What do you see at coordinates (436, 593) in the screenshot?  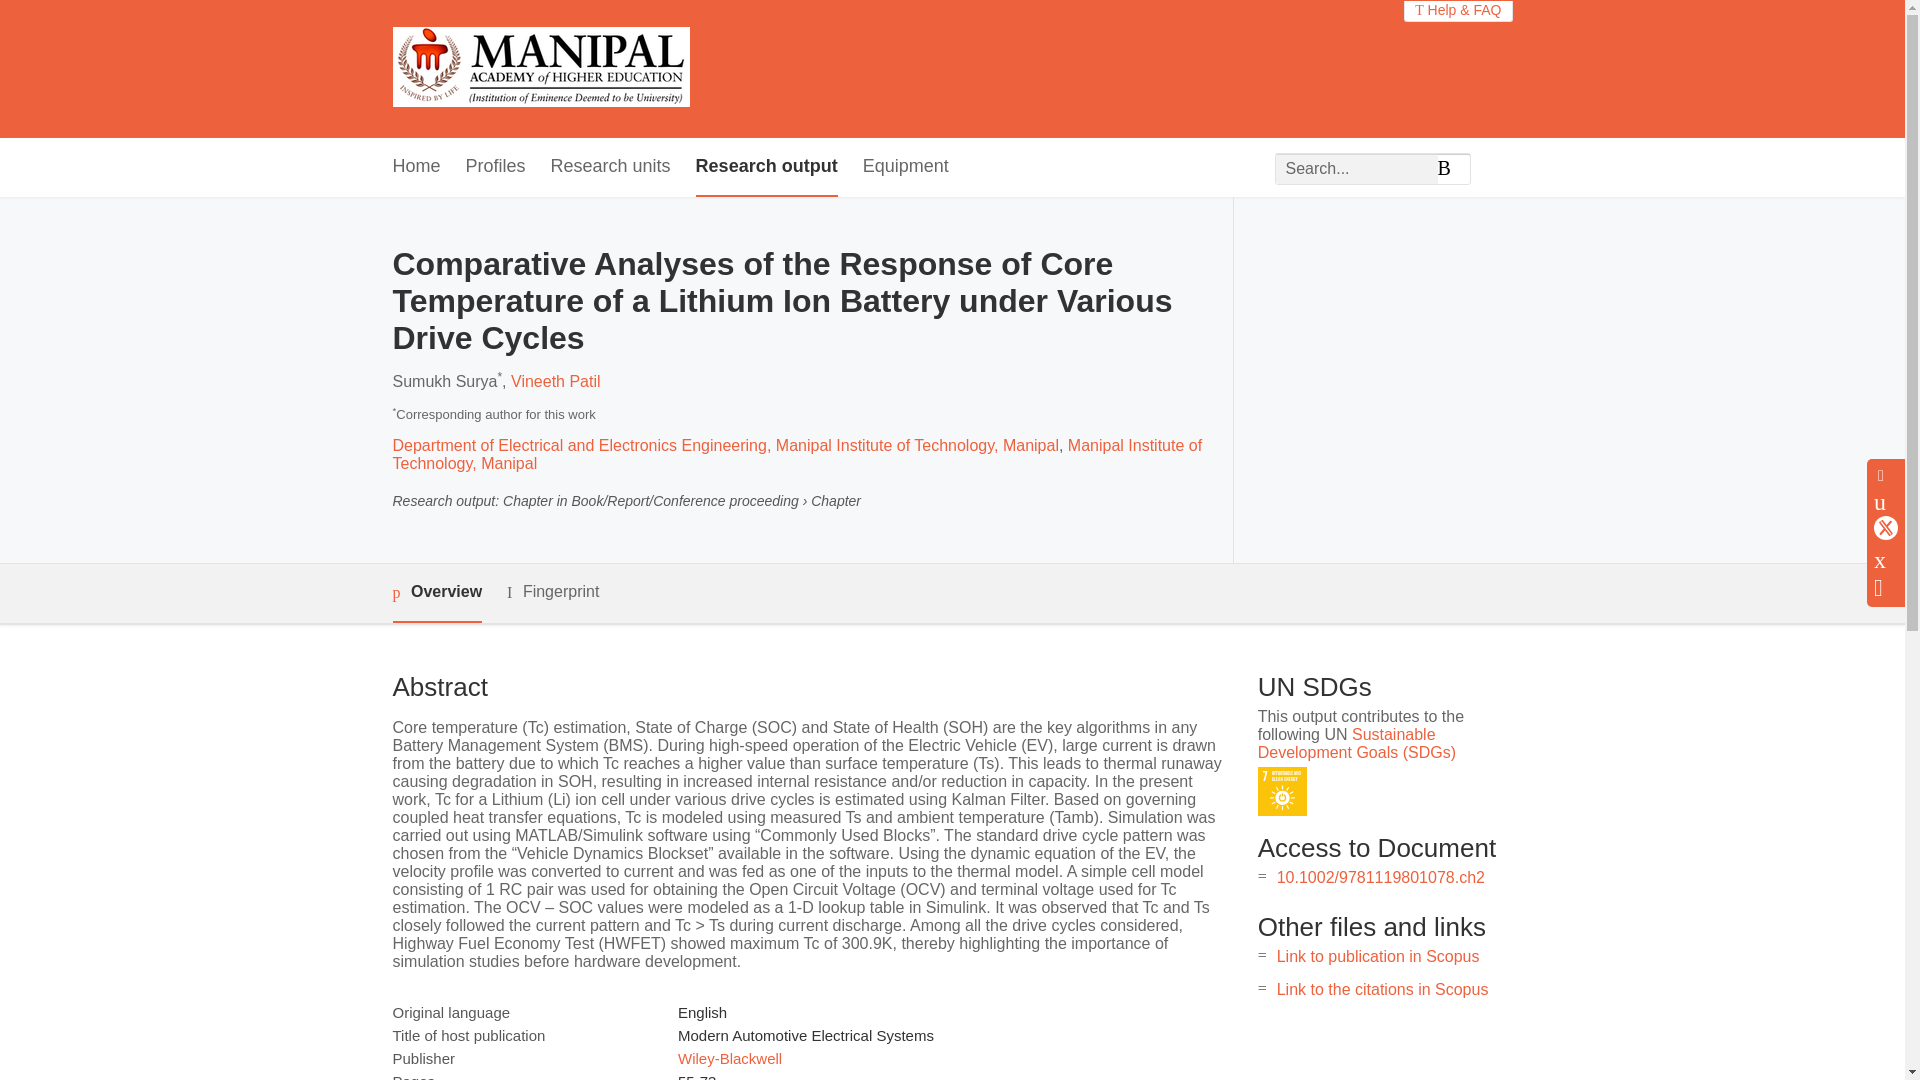 I see `Overview` at bounding box center [436, 593].